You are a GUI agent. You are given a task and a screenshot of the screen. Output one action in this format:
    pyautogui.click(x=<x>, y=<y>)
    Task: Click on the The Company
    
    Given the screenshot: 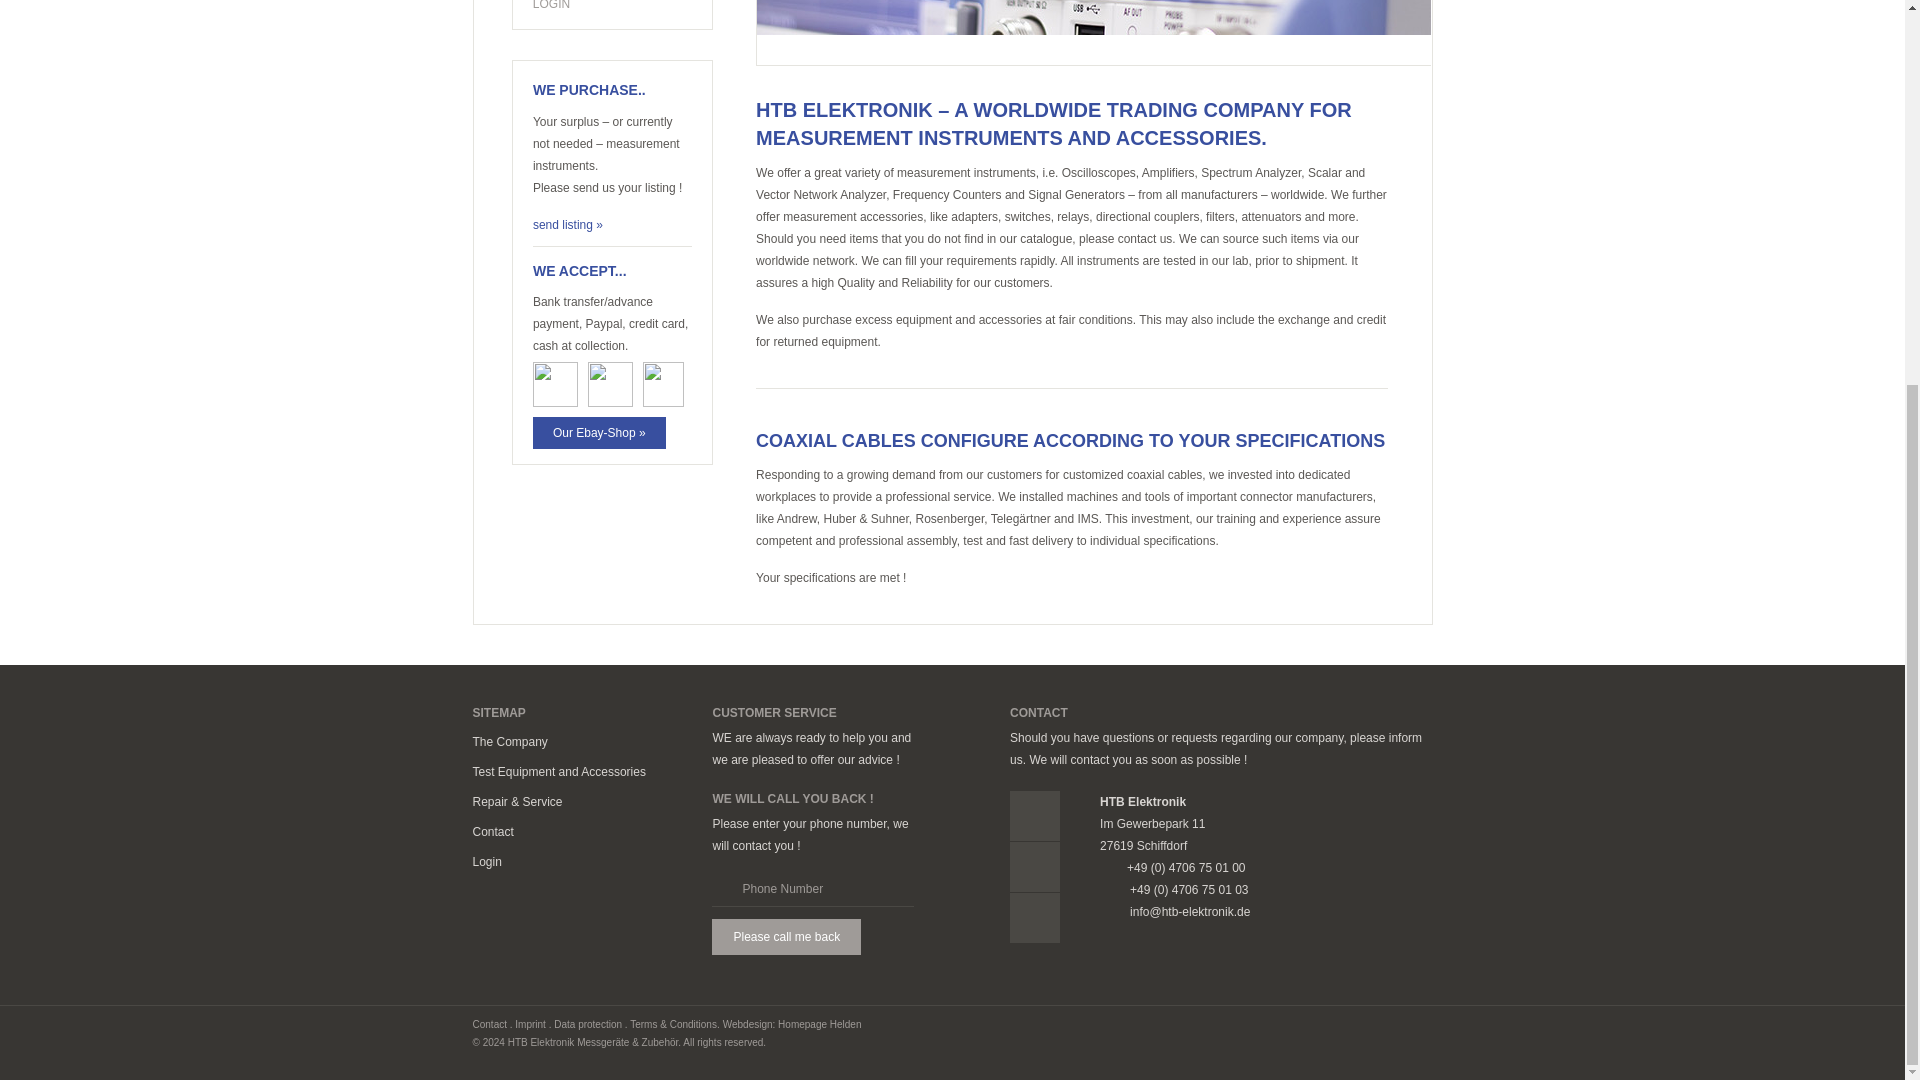 What is the action you would take?
    pyautogui.click(x=510, y=742)
    